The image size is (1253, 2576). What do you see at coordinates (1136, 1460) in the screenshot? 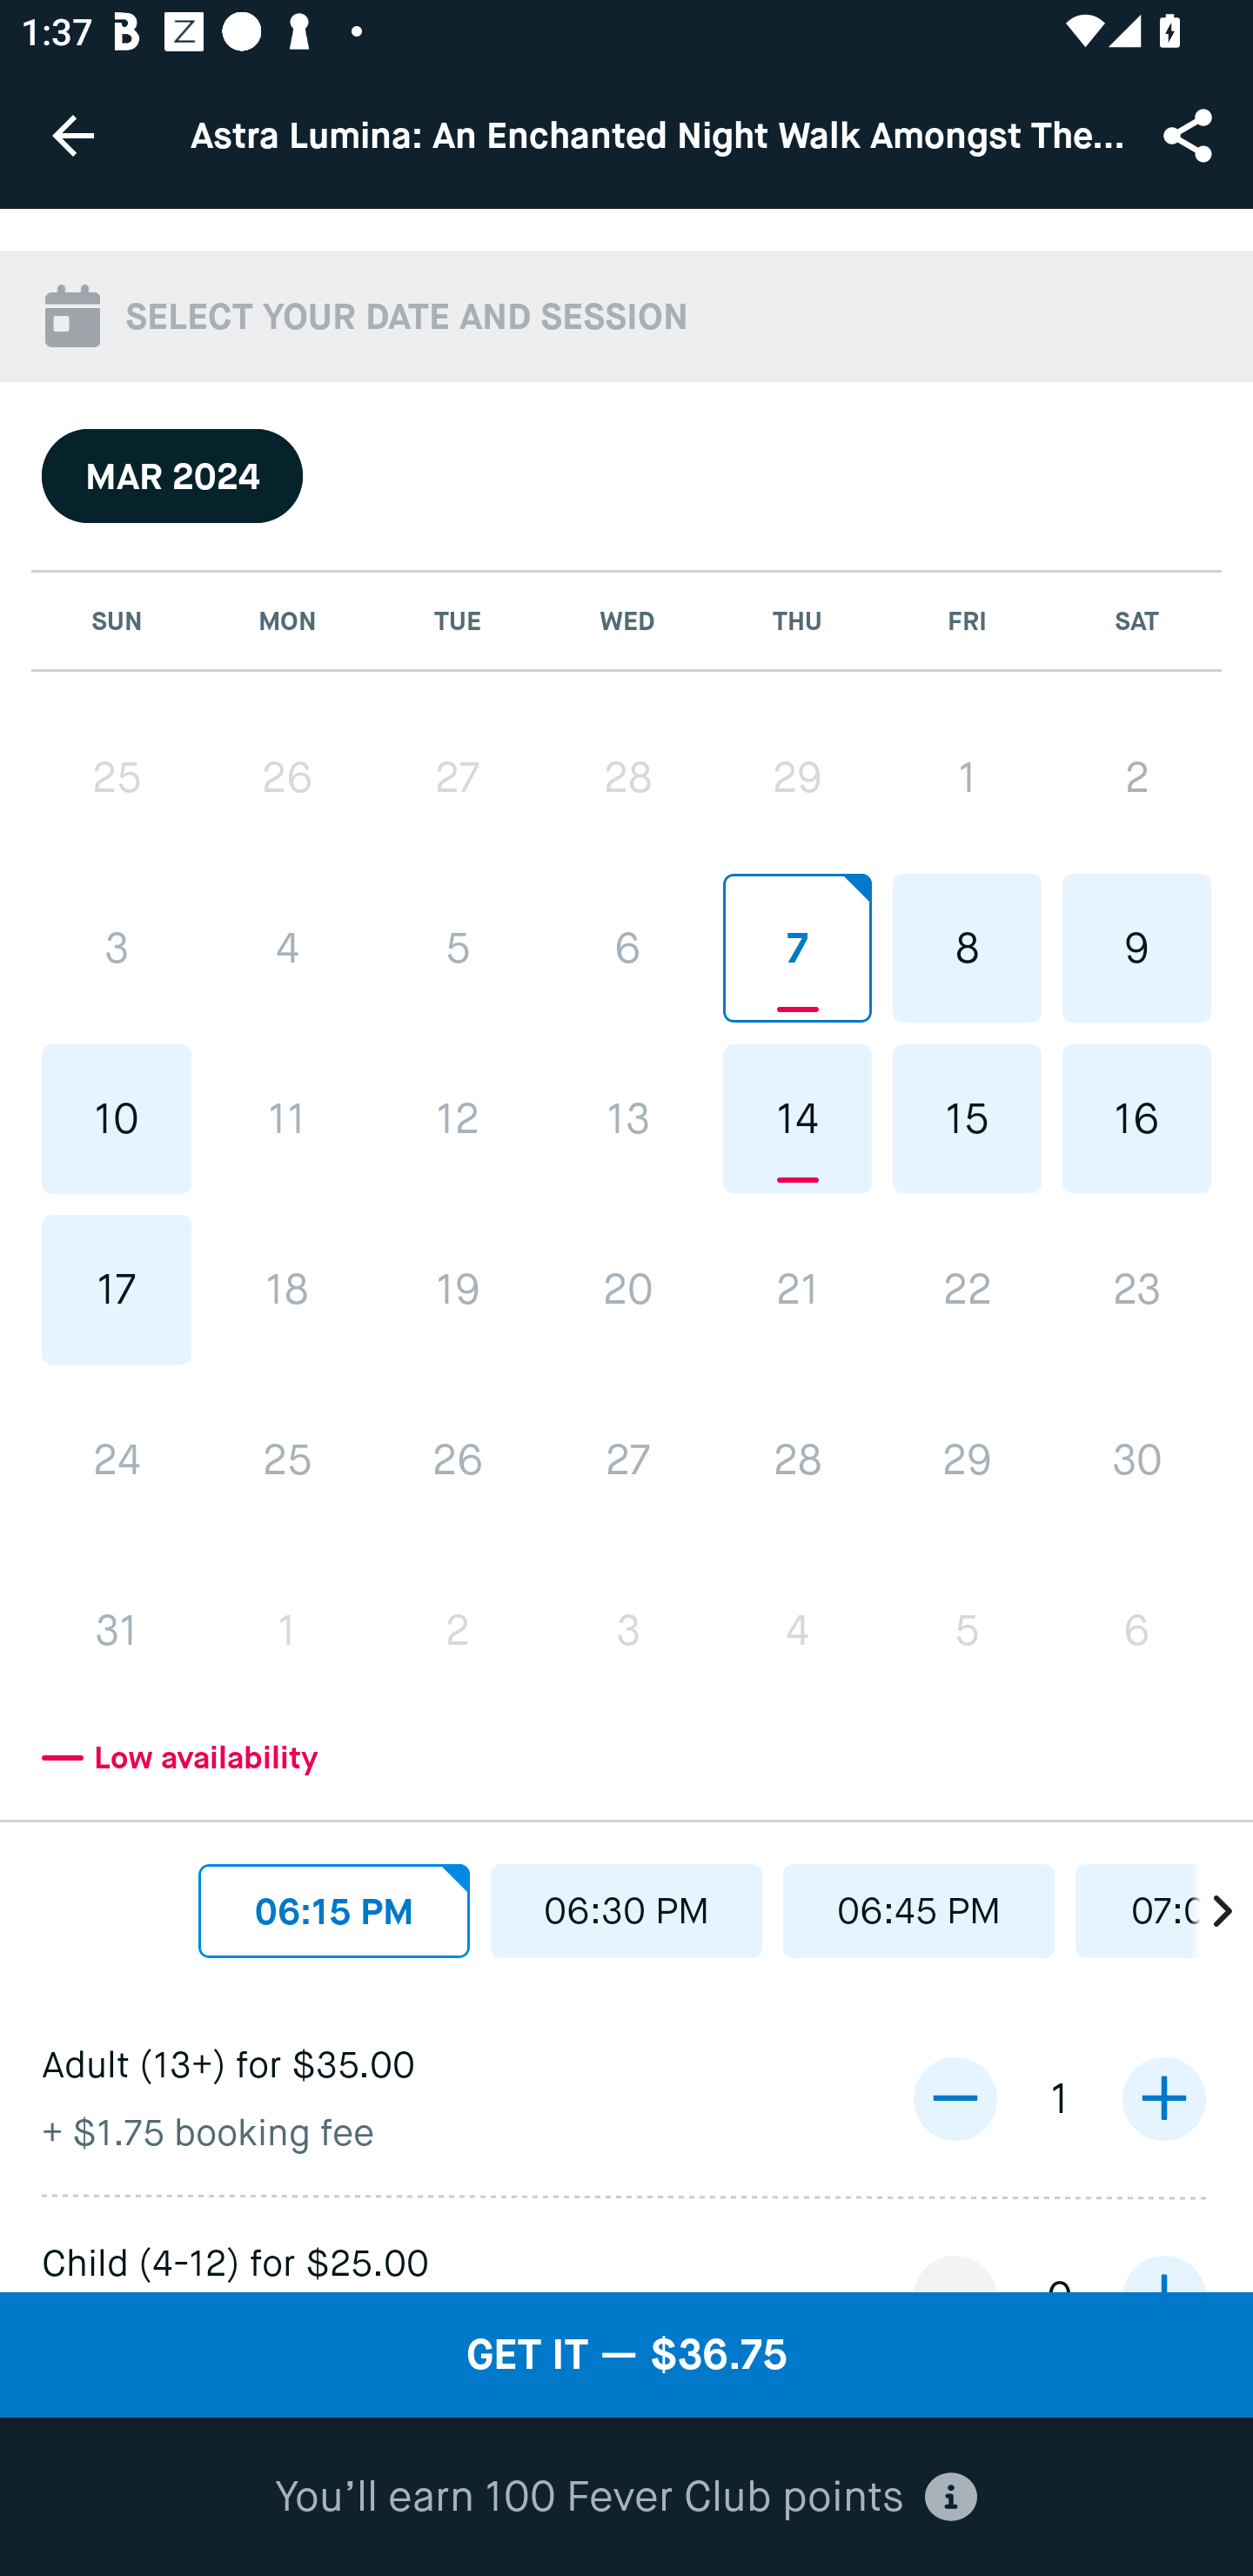
I see `30` at bounding box center [1136, 1460].